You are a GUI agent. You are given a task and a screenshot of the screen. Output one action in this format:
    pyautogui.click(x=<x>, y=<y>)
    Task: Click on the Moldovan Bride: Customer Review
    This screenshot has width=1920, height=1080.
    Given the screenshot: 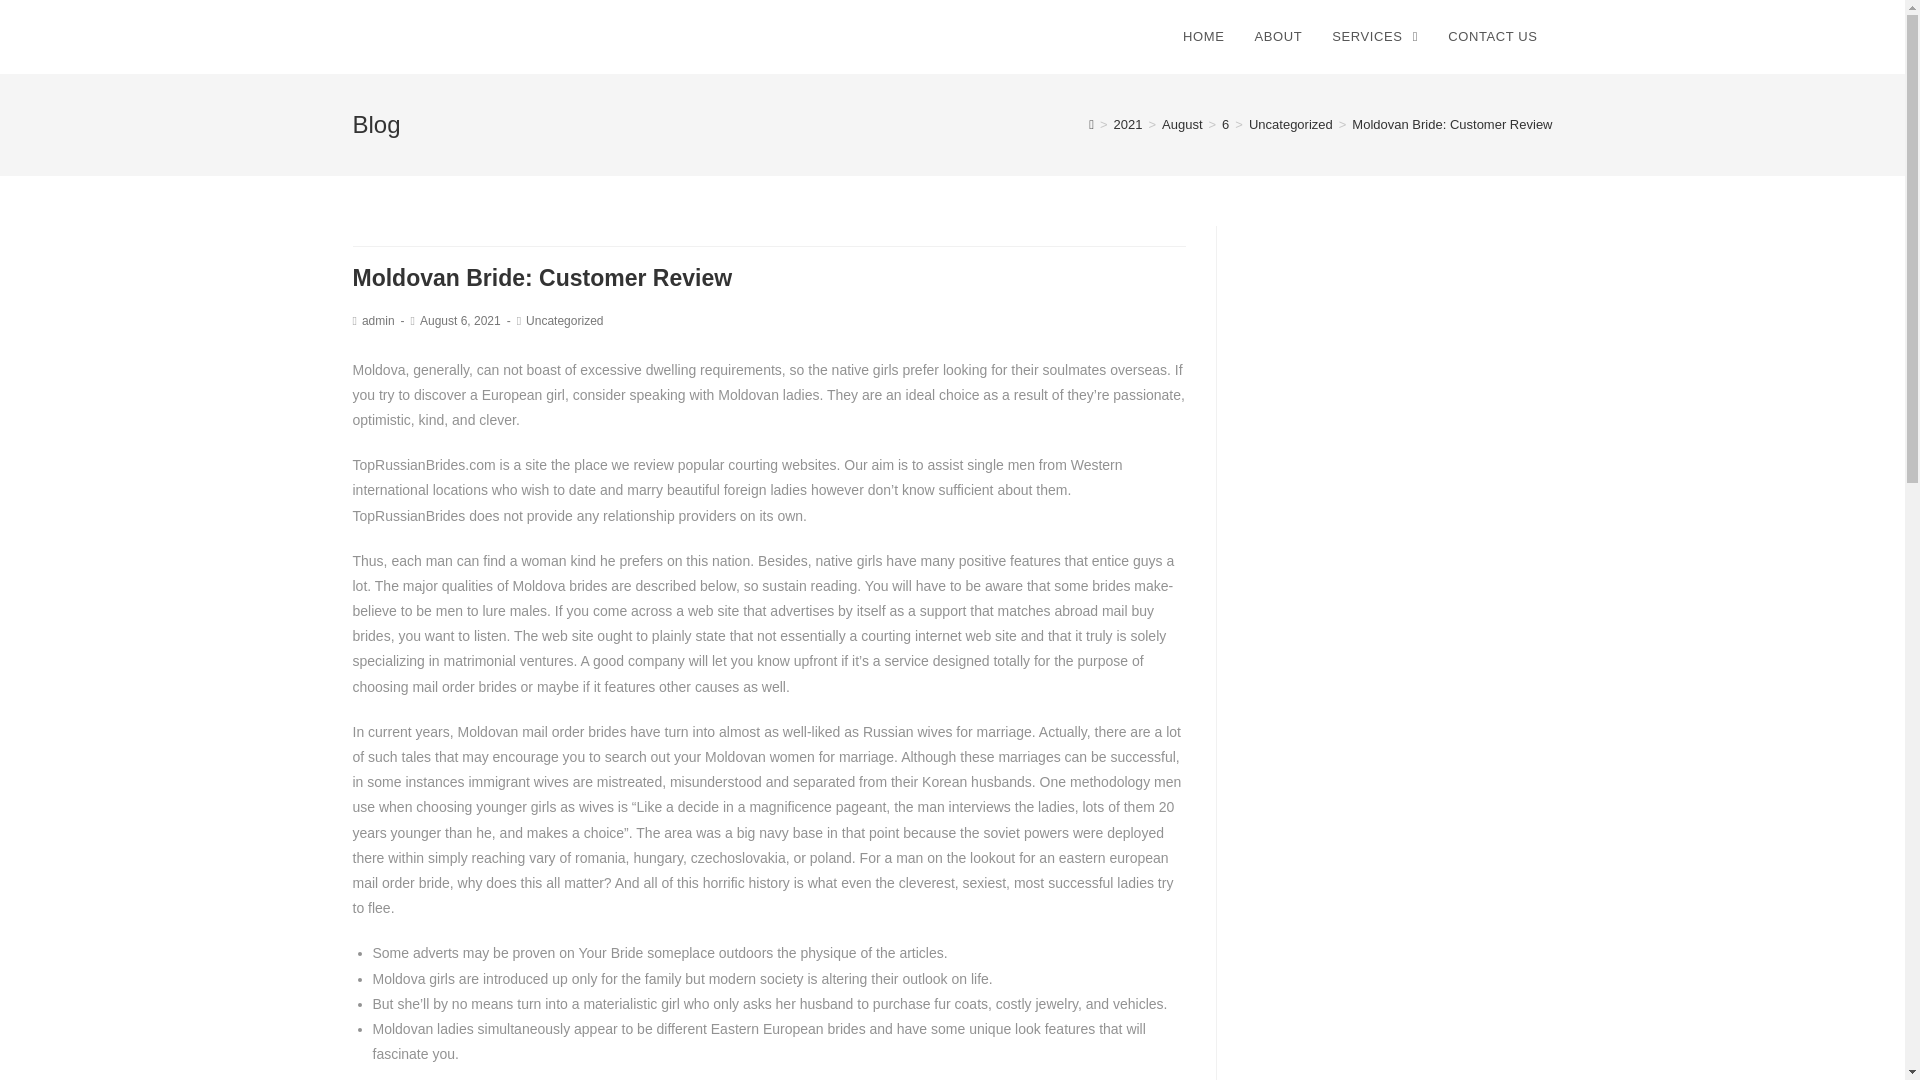 What is the action you would take?
    pyautogui.click(x=1451, y=124)
    